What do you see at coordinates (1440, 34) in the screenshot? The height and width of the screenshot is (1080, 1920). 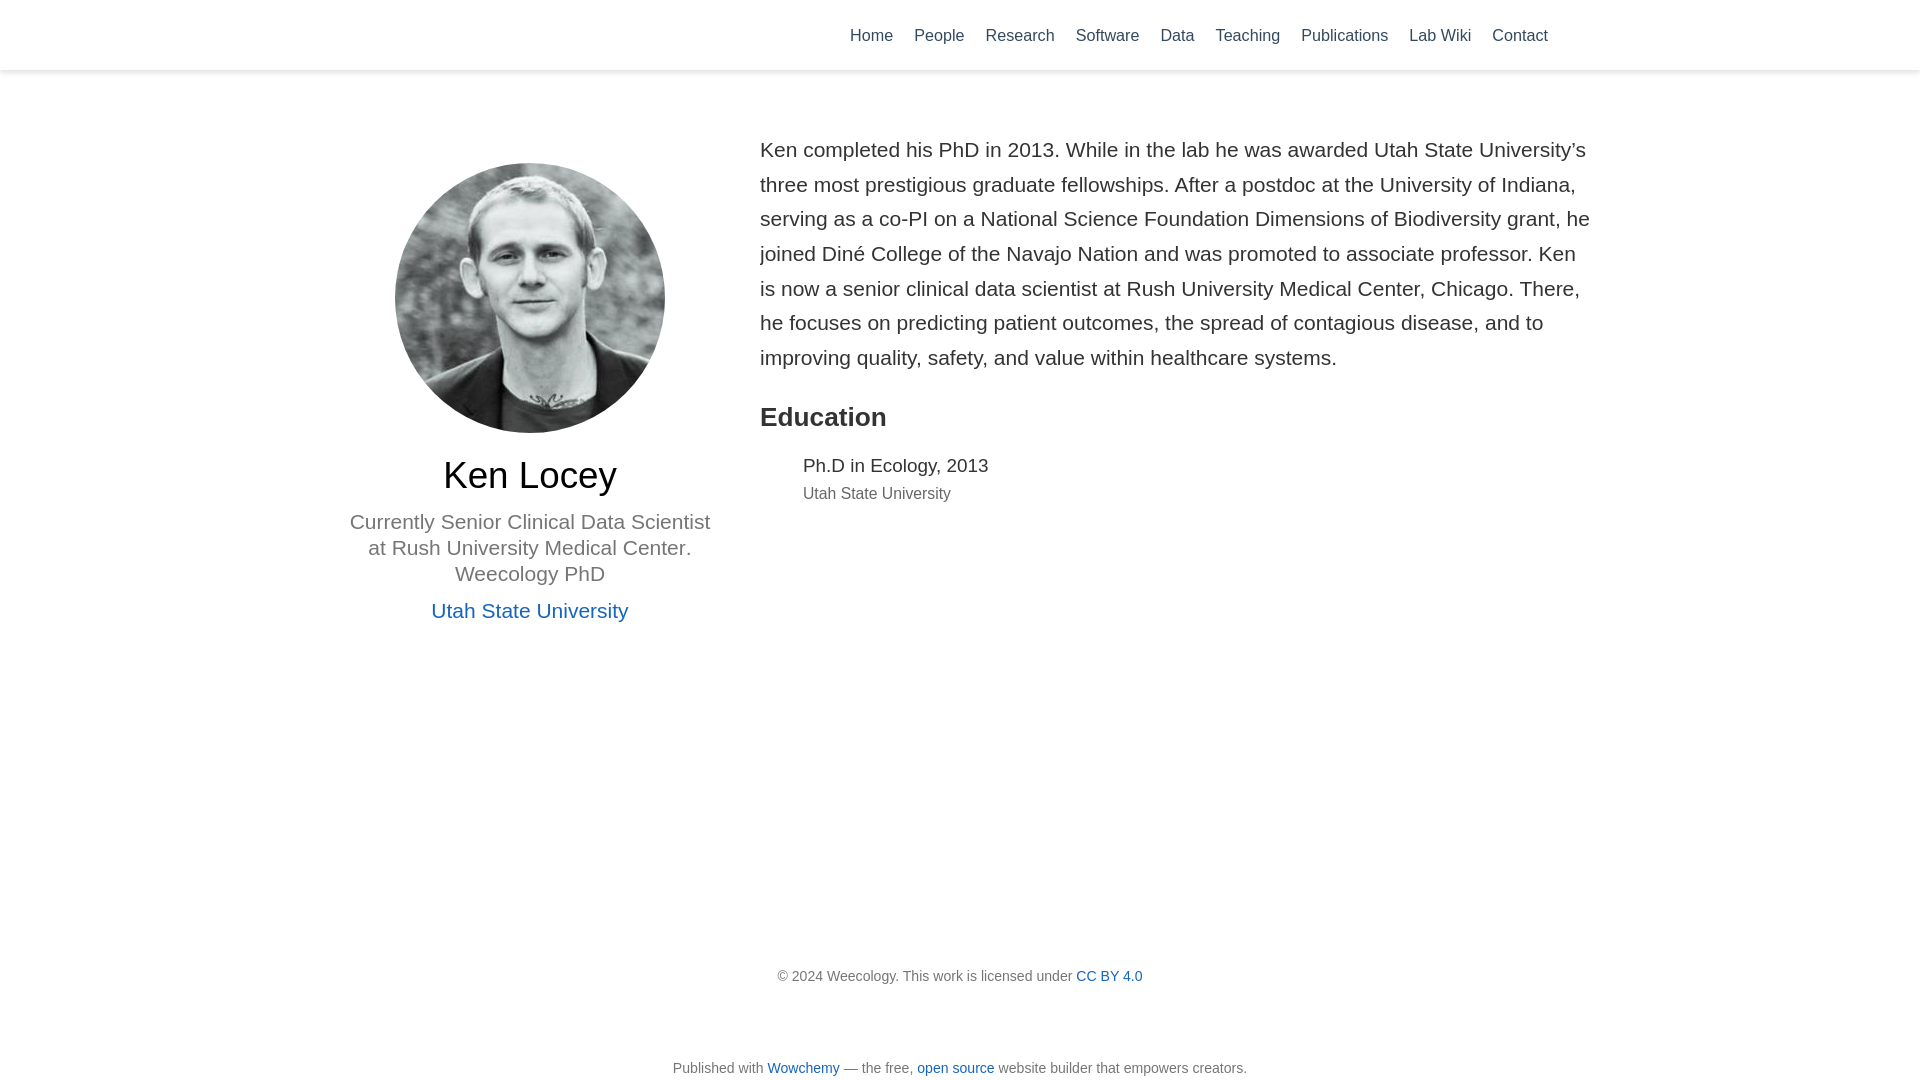 I see `Lab Wiki` at bounding box center [1440, 34].